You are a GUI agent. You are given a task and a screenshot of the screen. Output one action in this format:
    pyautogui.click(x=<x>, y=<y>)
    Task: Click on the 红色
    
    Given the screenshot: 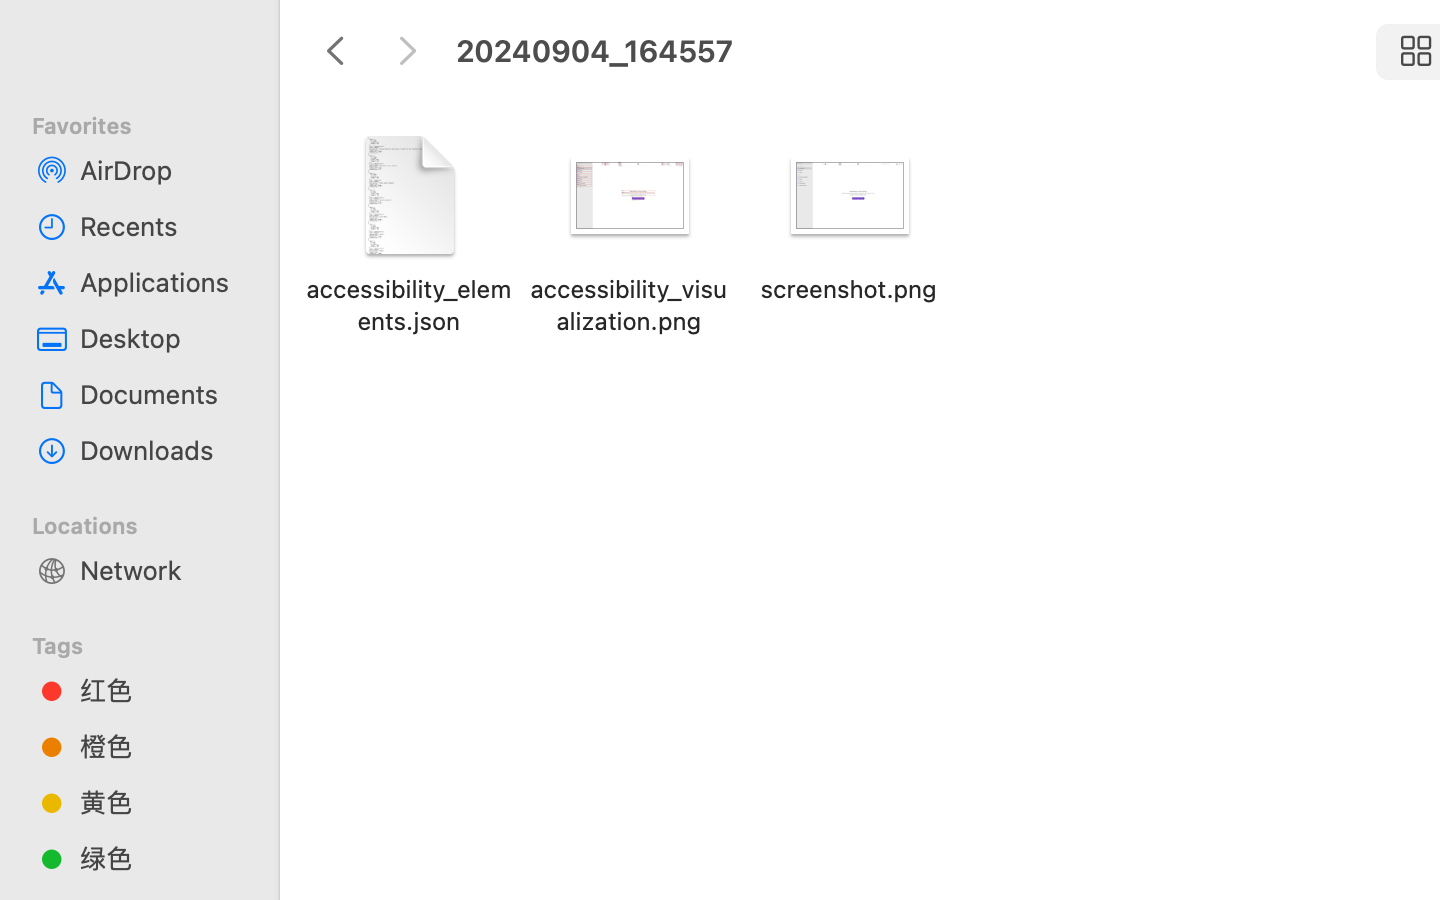 What is the action you would take?
    pyautogui.click(x=161, y=690)
    